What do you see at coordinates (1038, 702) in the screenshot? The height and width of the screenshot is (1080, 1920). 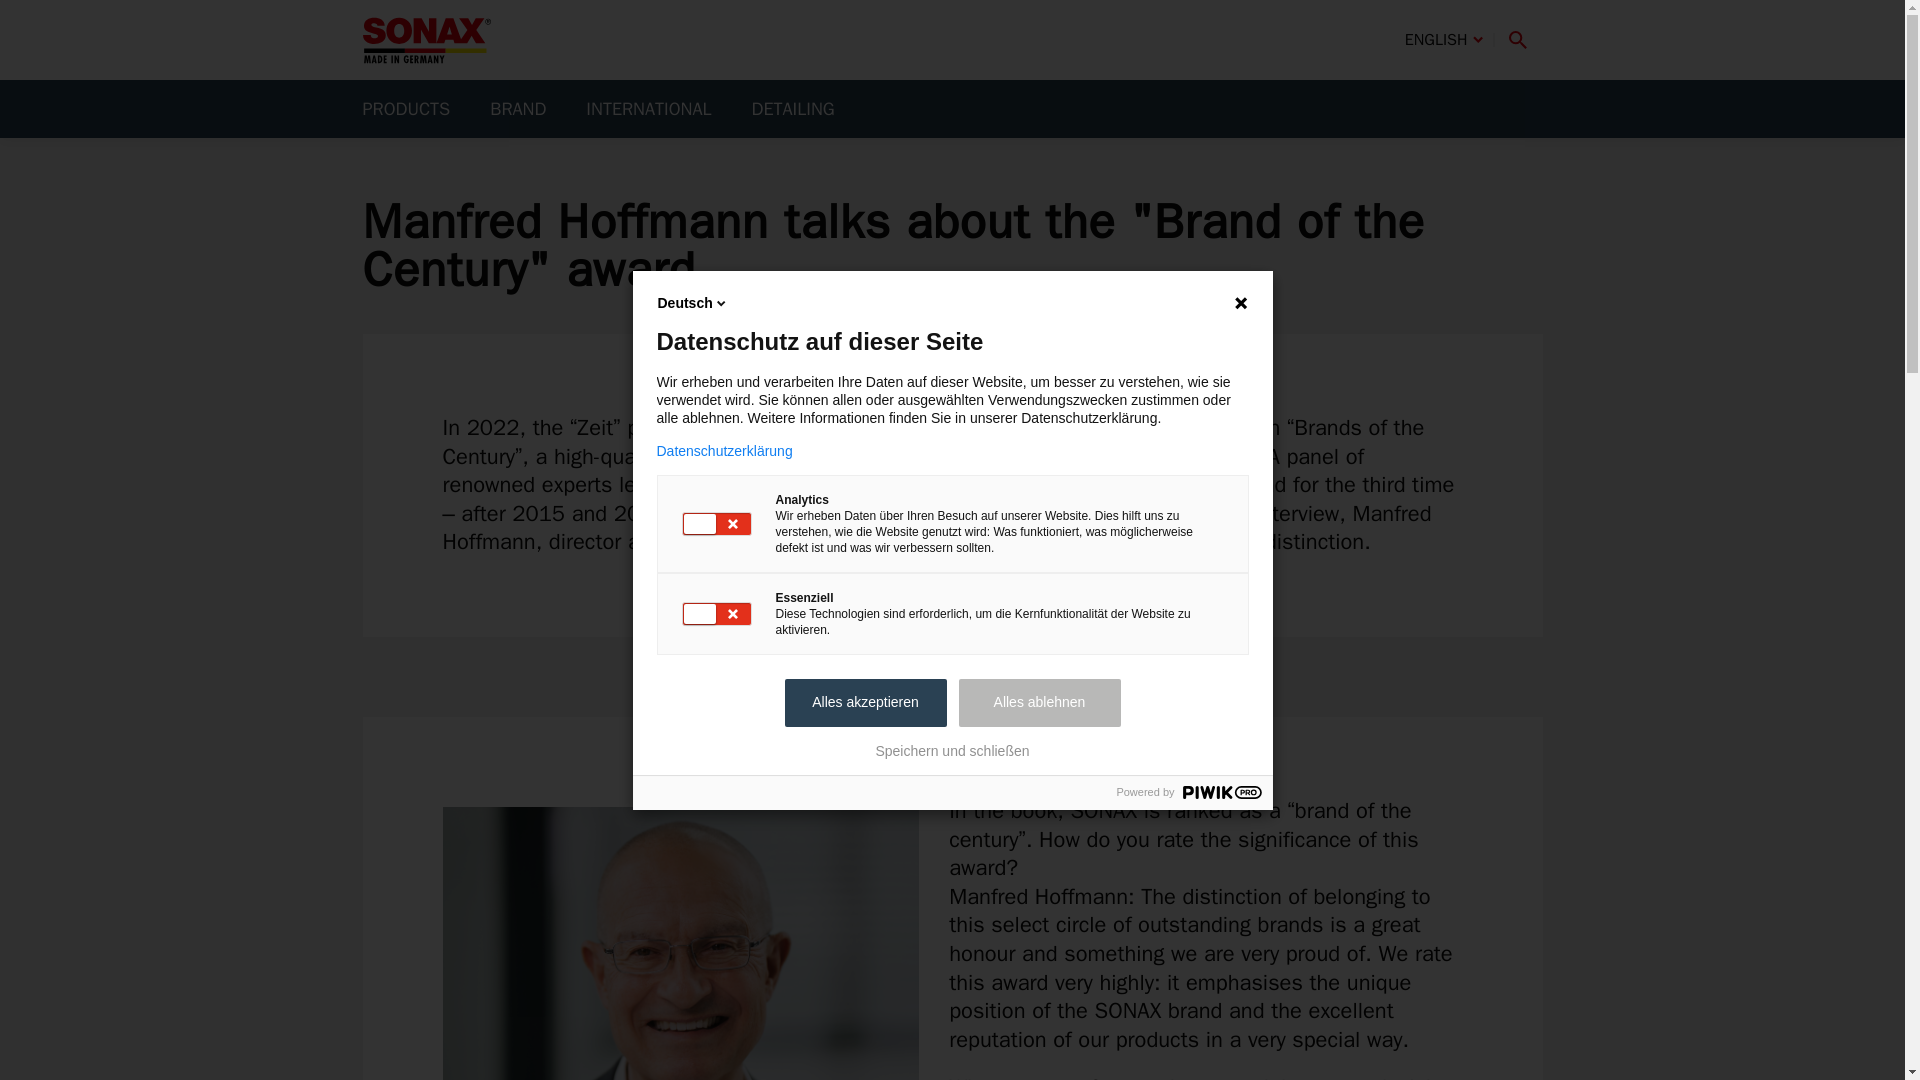 I see `Alles ablehnen` at bounding box center [1038, 702].